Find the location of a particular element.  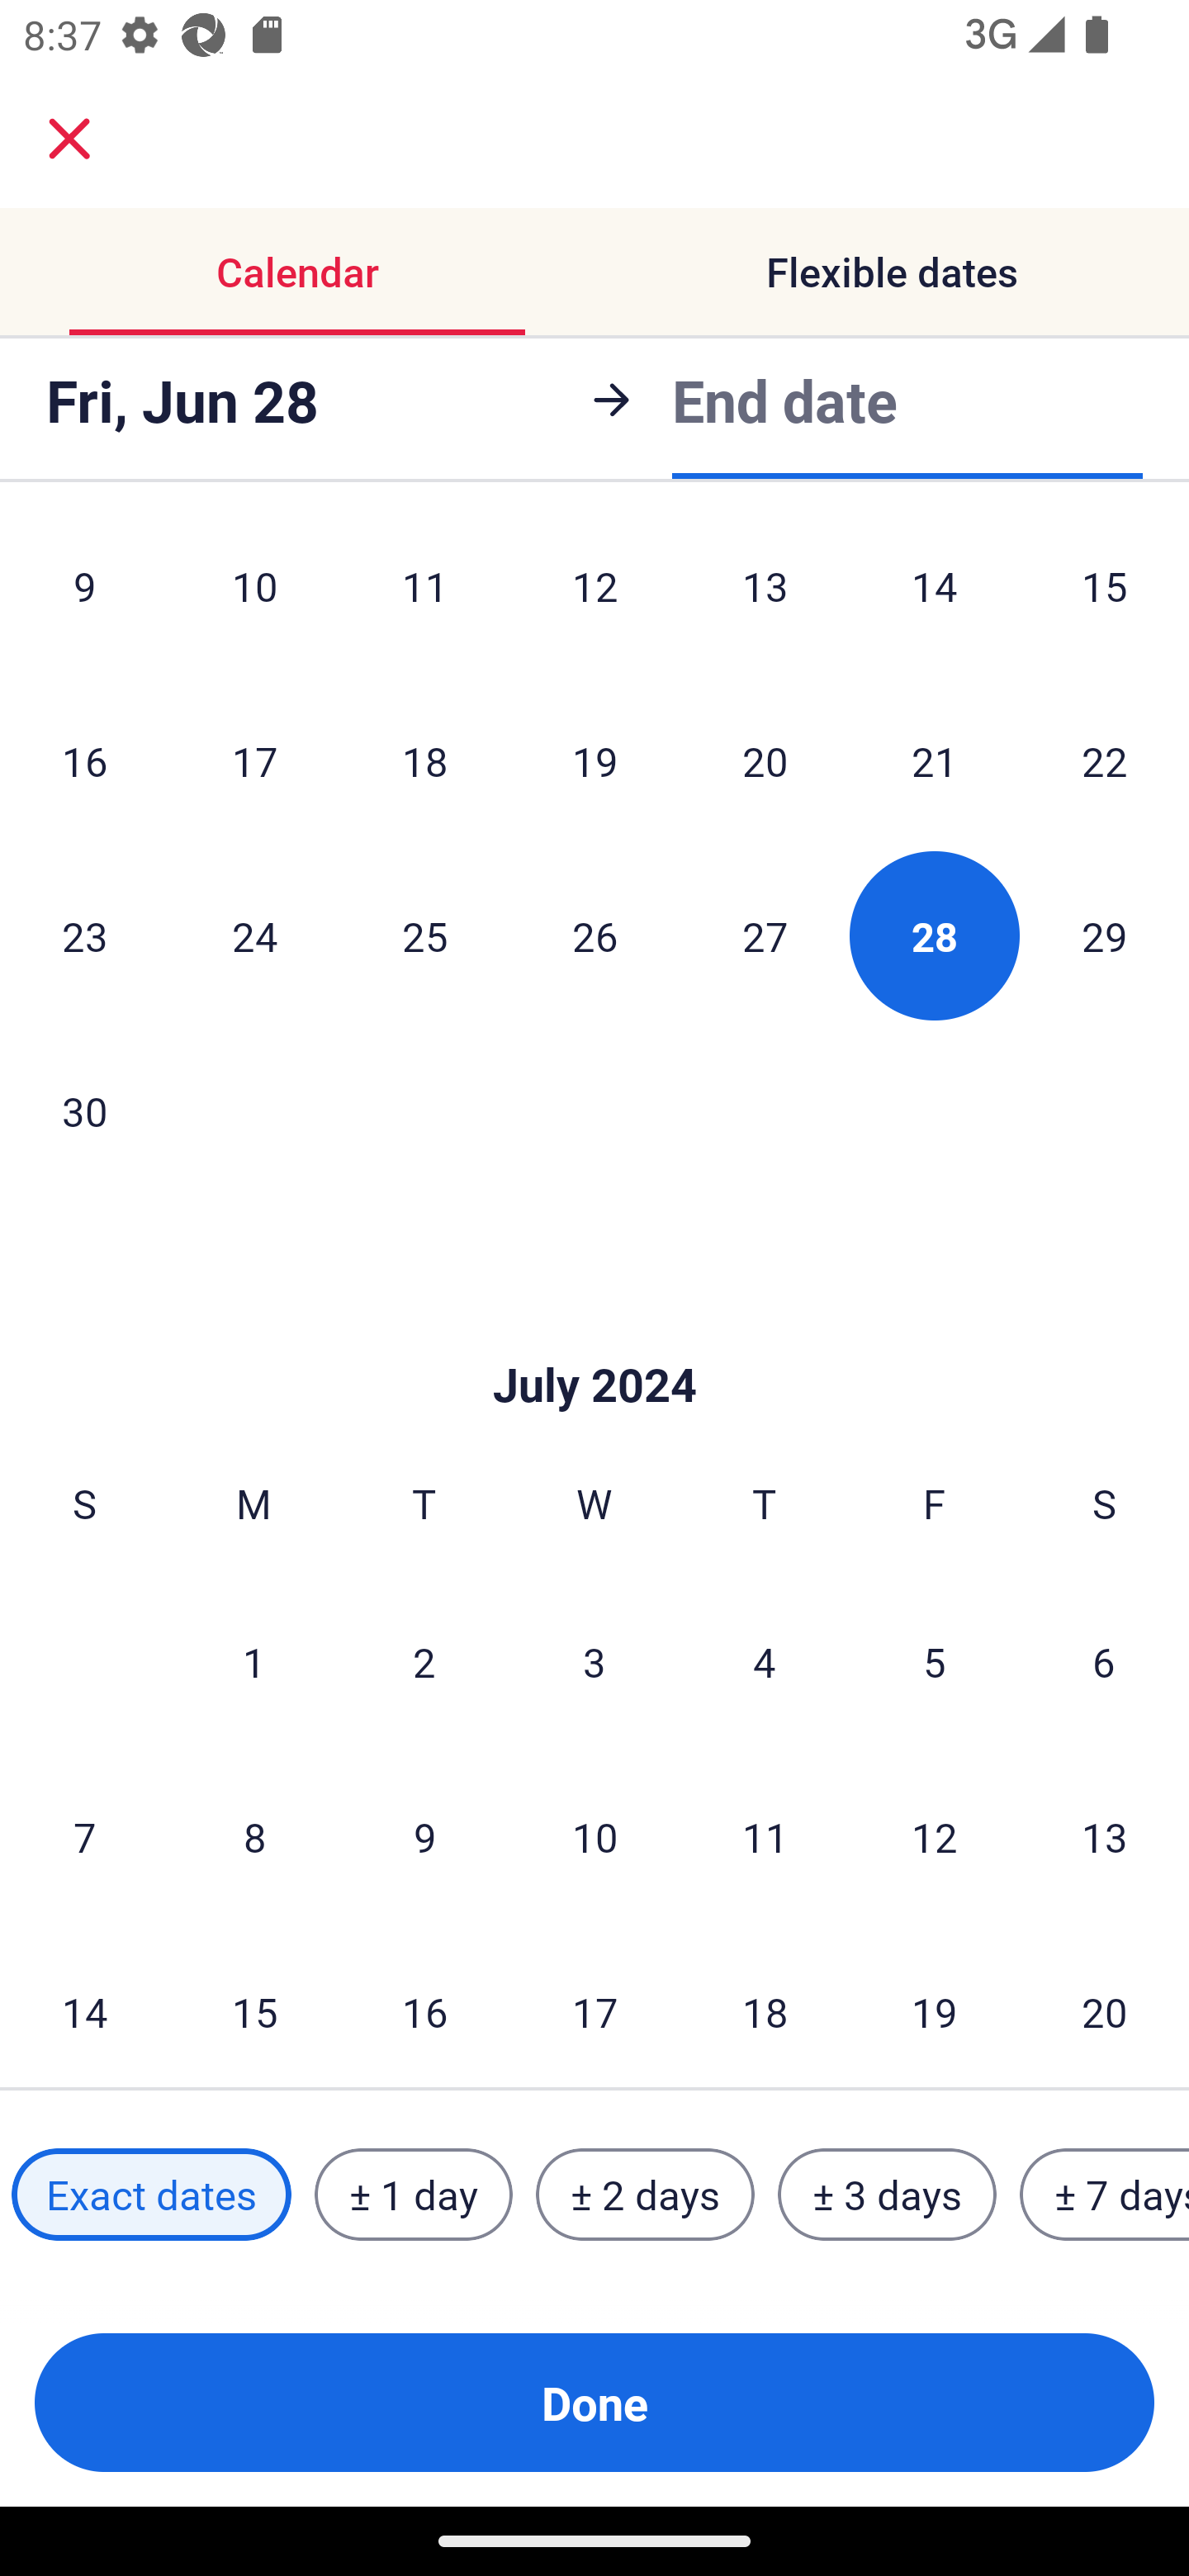

30 Sunday, June 30, 2024 is located at coordinates (84, 1110).